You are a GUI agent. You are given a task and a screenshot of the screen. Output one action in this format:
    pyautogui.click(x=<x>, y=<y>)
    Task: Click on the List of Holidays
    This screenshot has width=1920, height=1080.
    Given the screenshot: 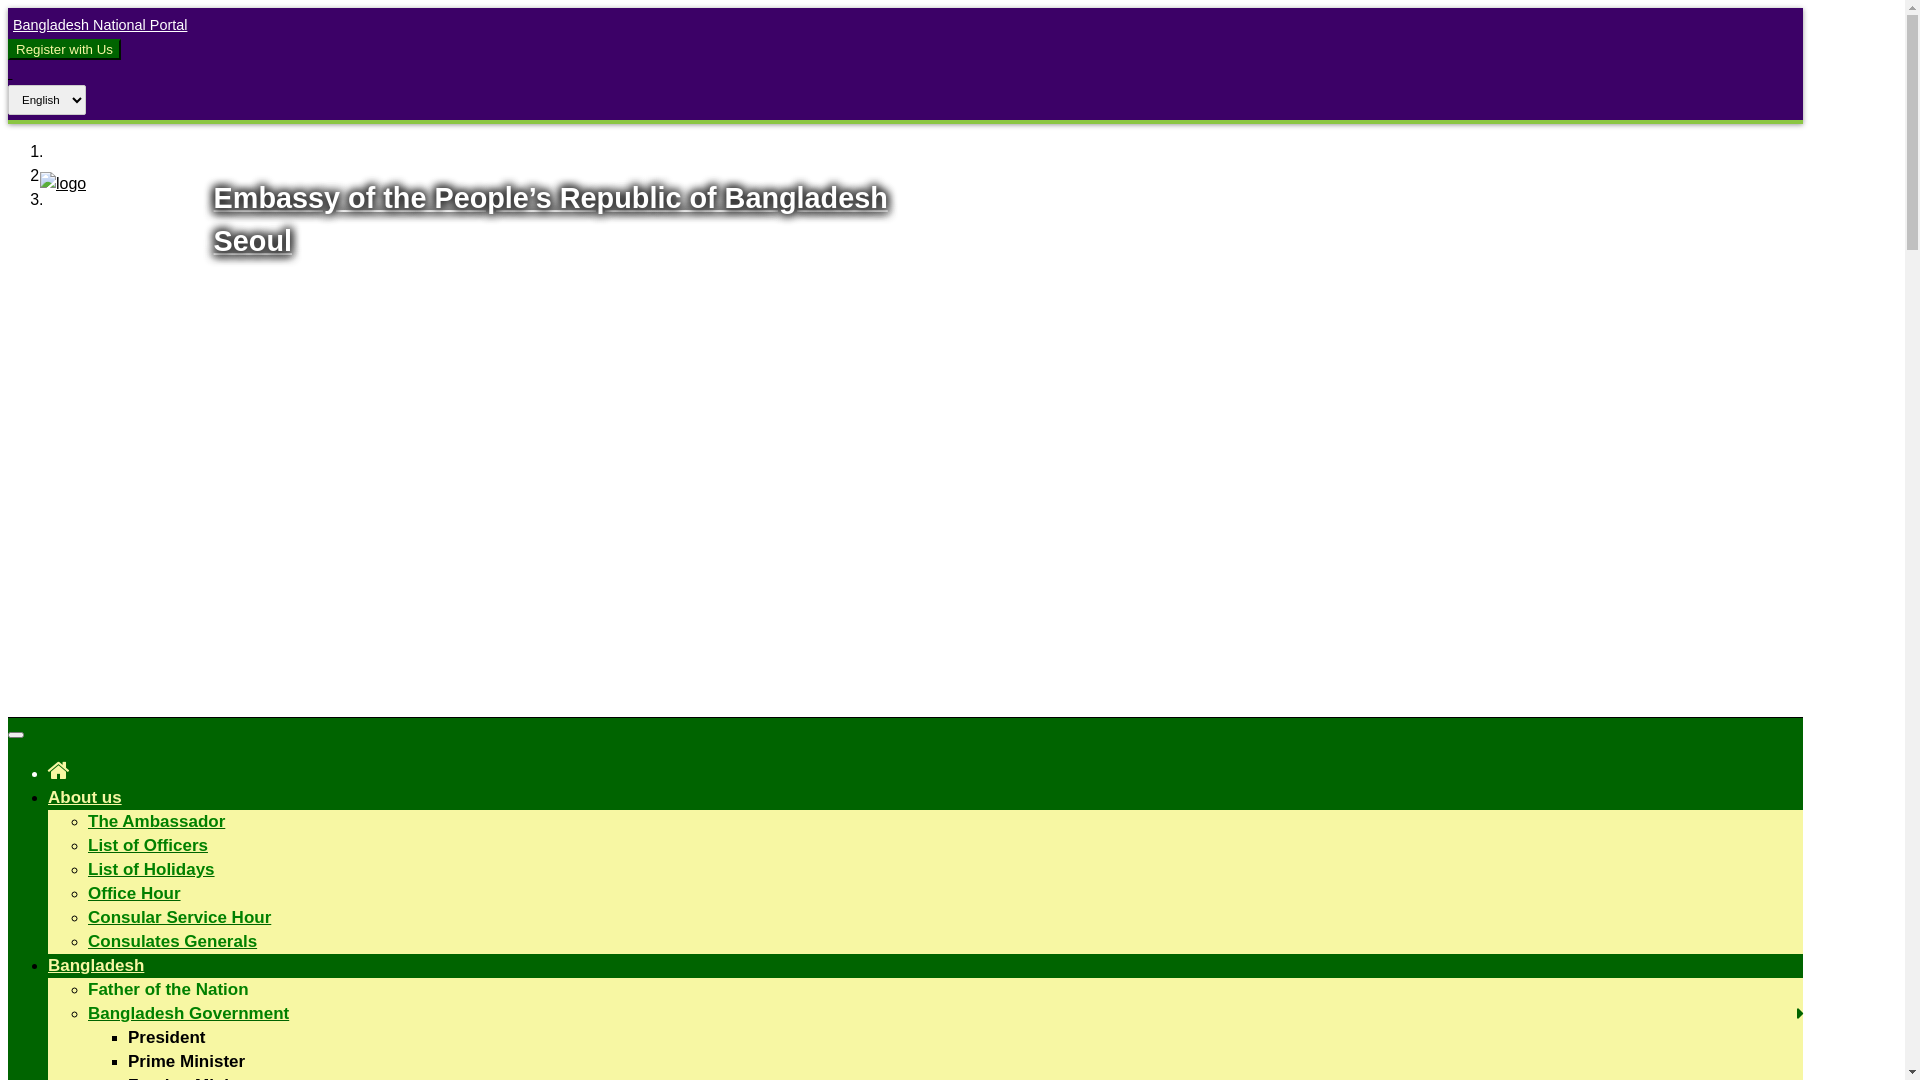 What is the action you would take?
    pyautogui.click(x=152, y=870)
    